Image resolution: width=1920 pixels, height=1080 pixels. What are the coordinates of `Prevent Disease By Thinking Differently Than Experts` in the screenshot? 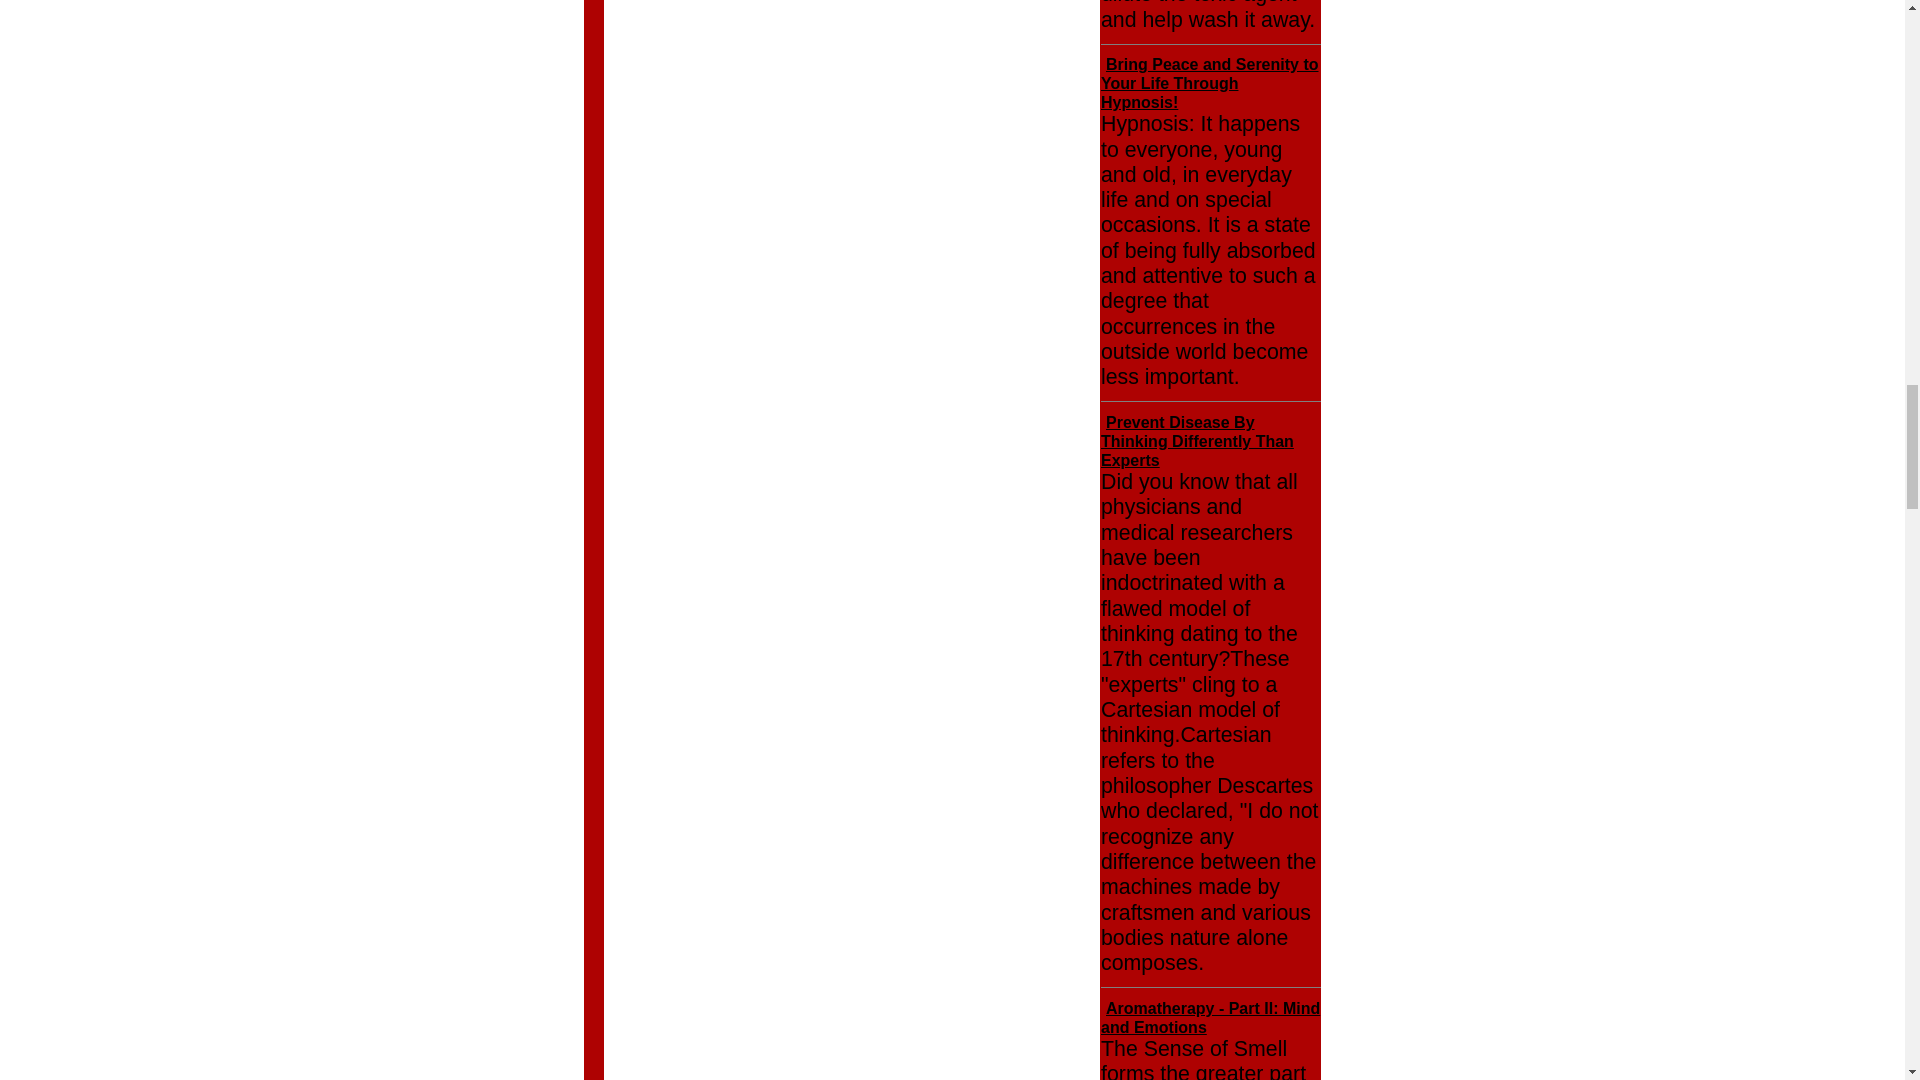 It's located at (1197, 440).